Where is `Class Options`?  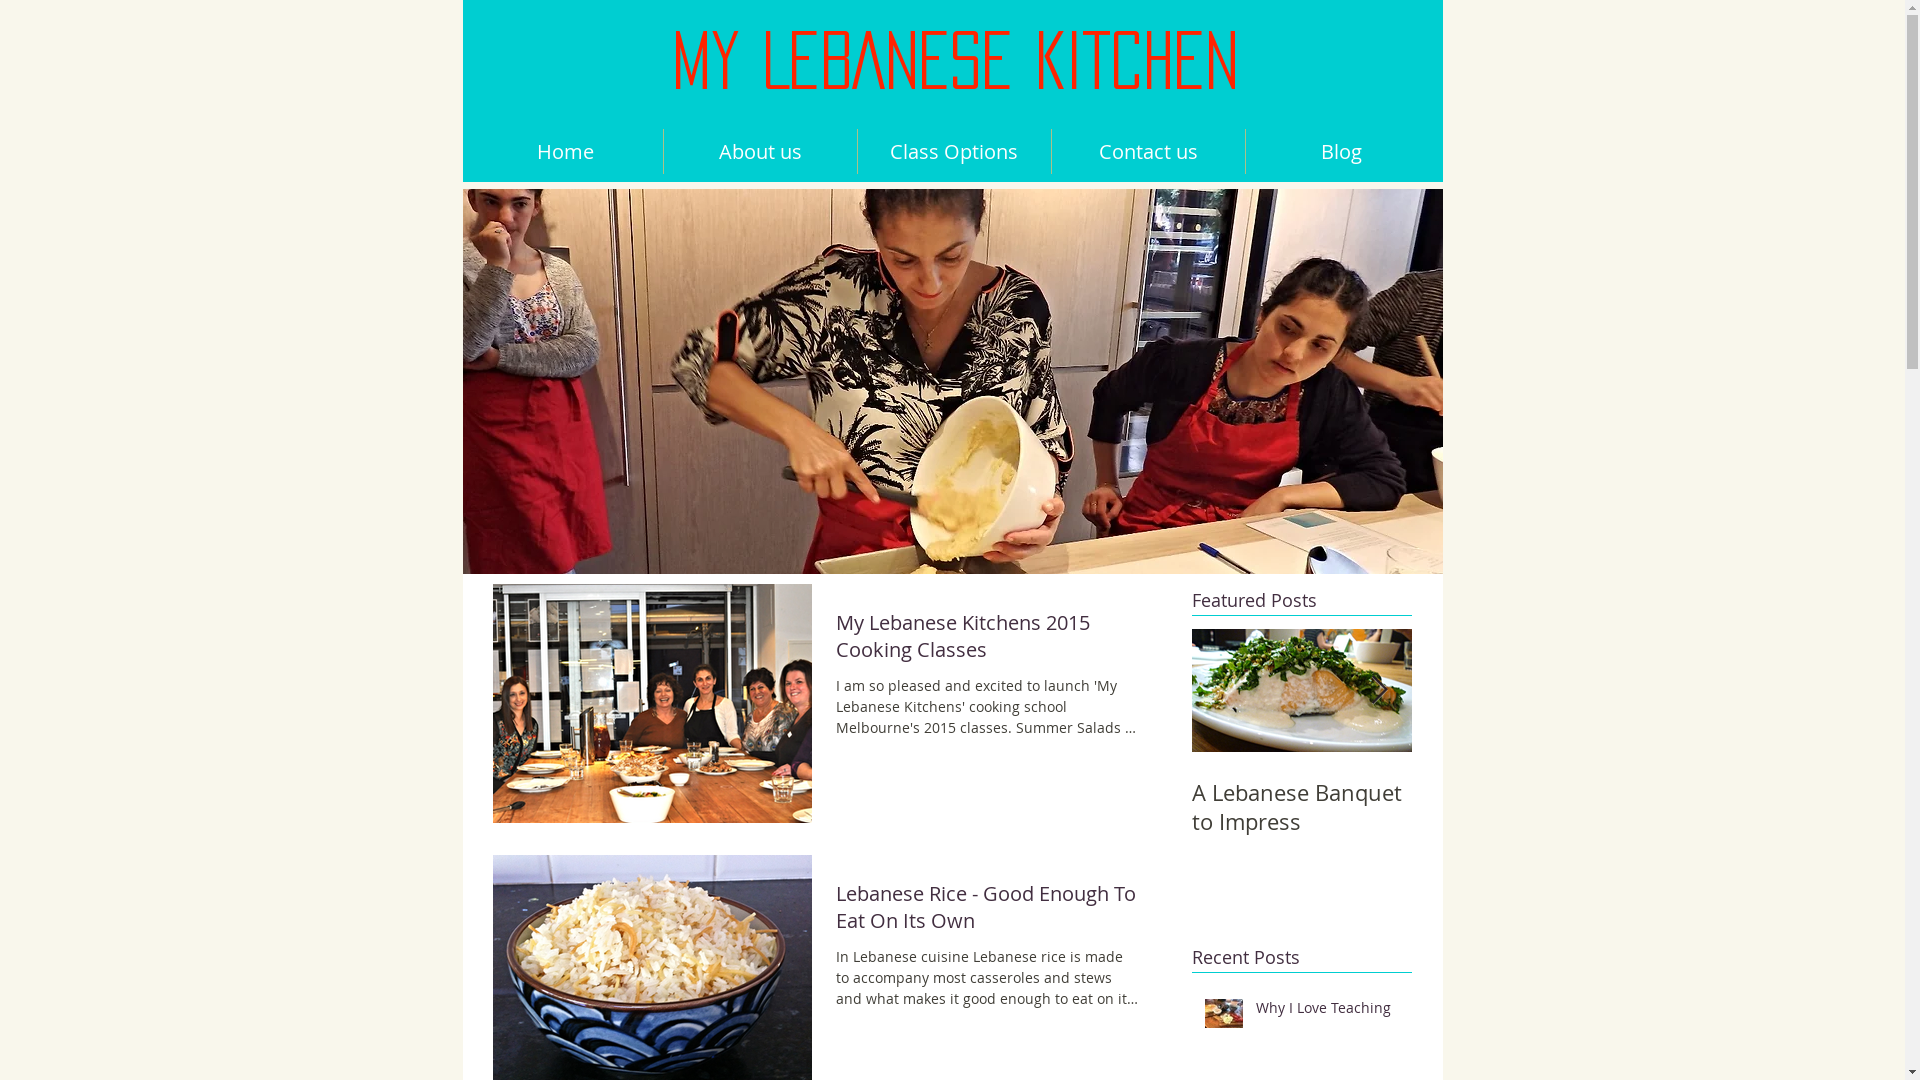
Class Options is located at coordinates (954, 152).